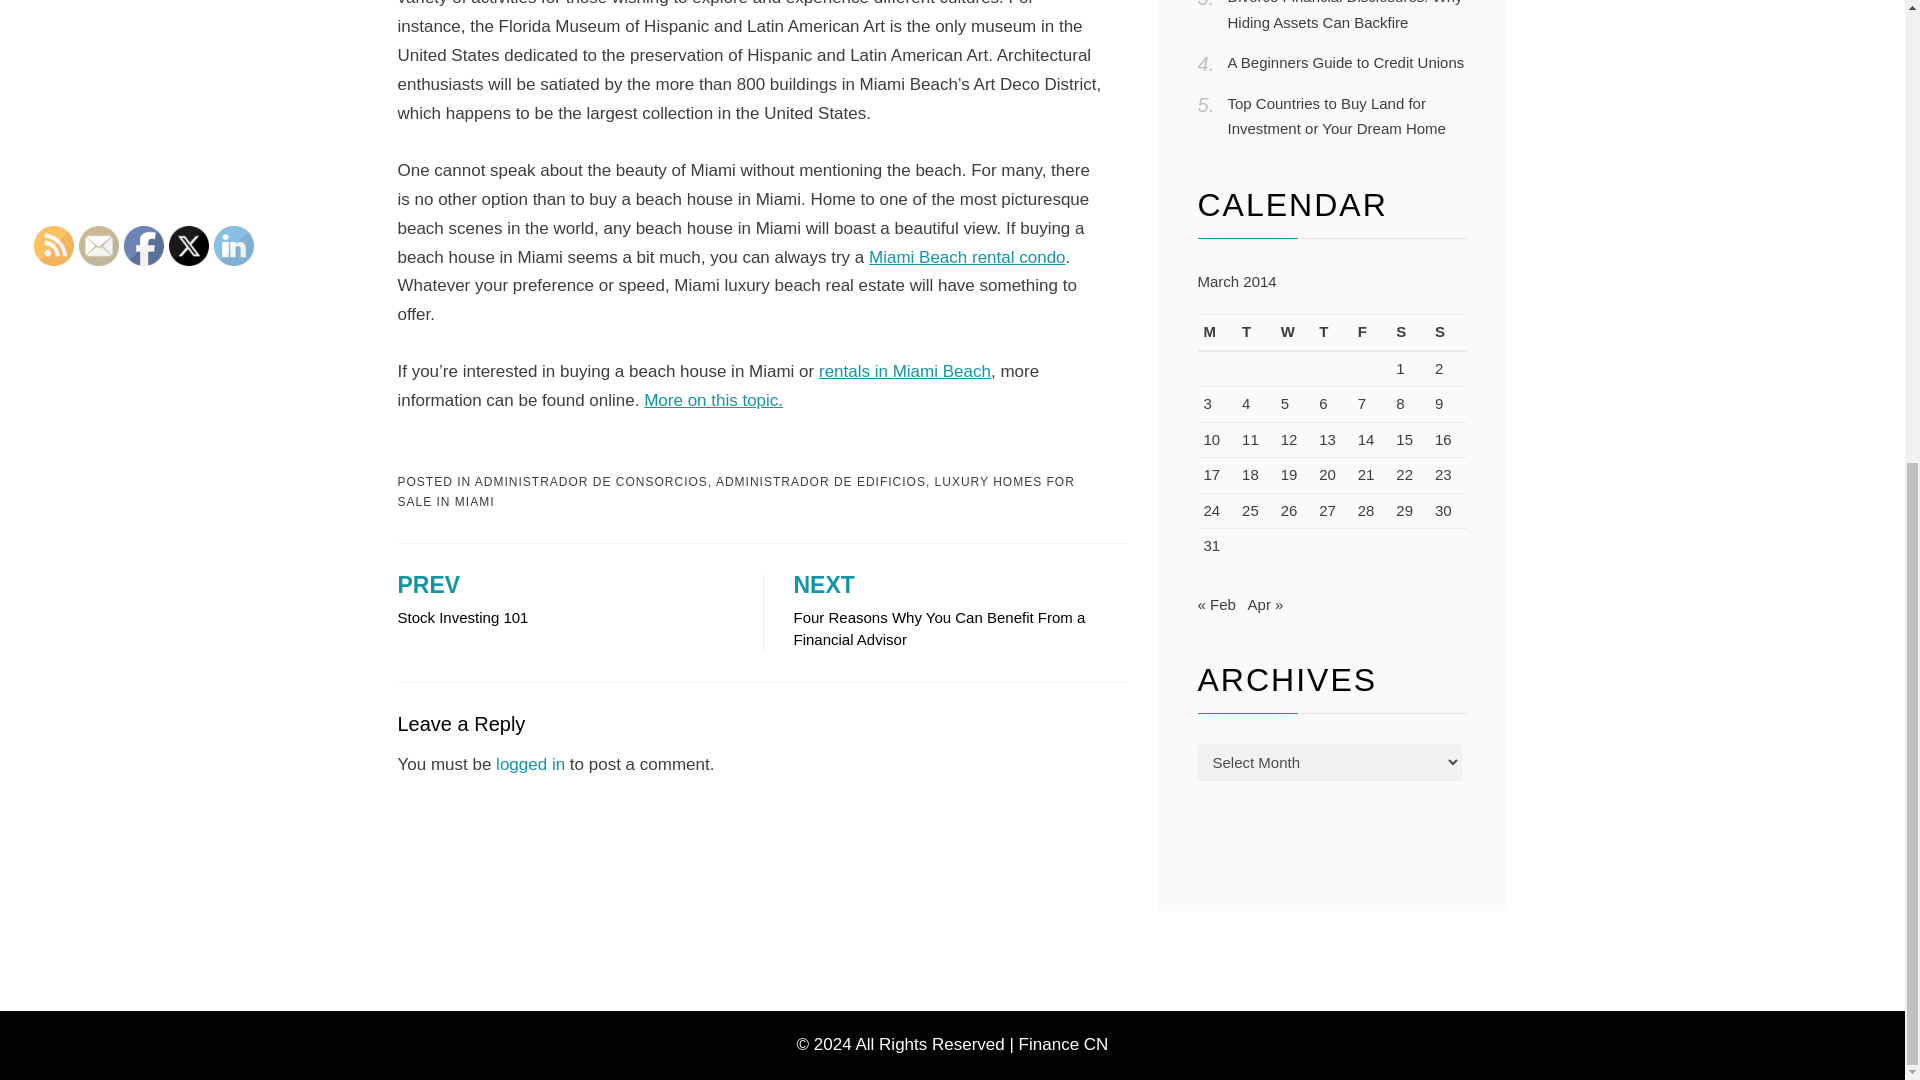  What do you see at coordinates (565, 601) in the screenshot?
I see `Tuesday` at bounding box center [565, 601].